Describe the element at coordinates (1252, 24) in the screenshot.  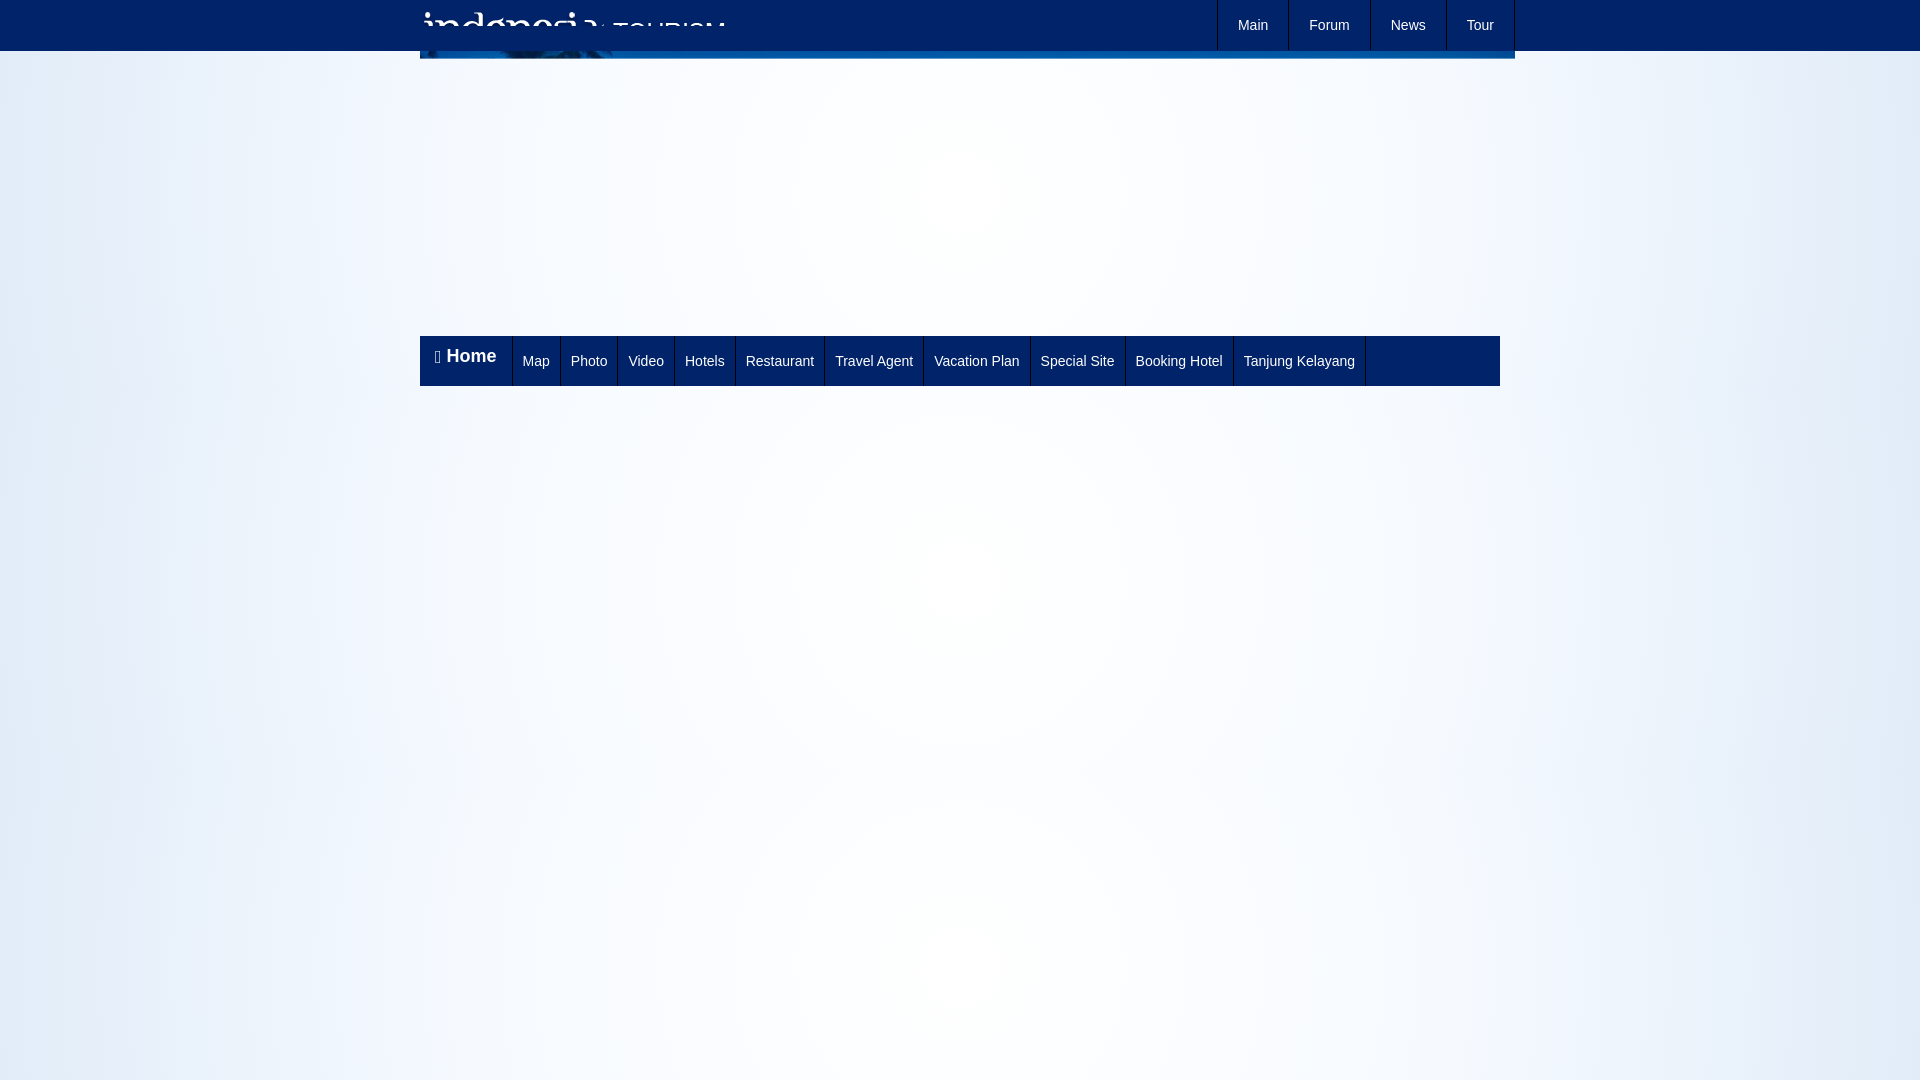
I see `Main` at that location.